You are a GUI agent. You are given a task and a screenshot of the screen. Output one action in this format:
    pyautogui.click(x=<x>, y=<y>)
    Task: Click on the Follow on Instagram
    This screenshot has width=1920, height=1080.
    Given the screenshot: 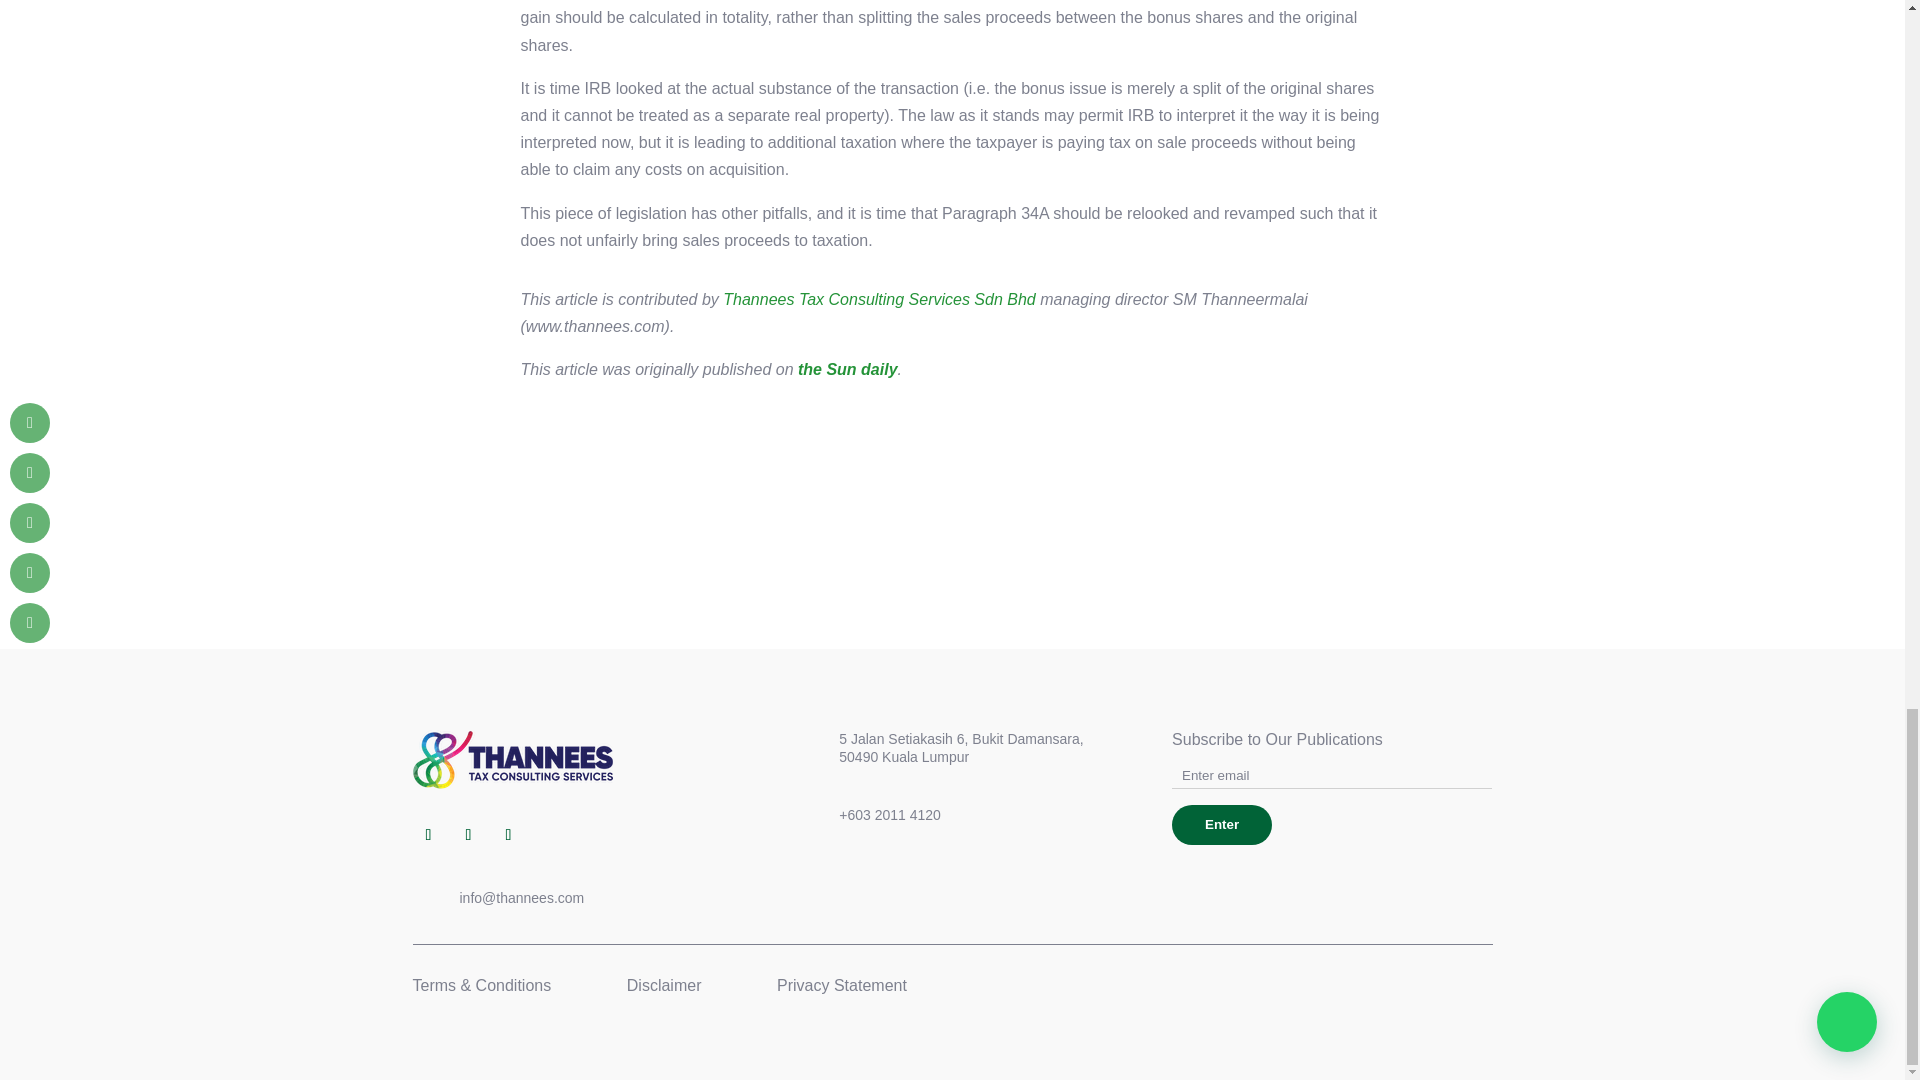 What is the action you would take?
    pyautogui.click(x=508, y=834)
    